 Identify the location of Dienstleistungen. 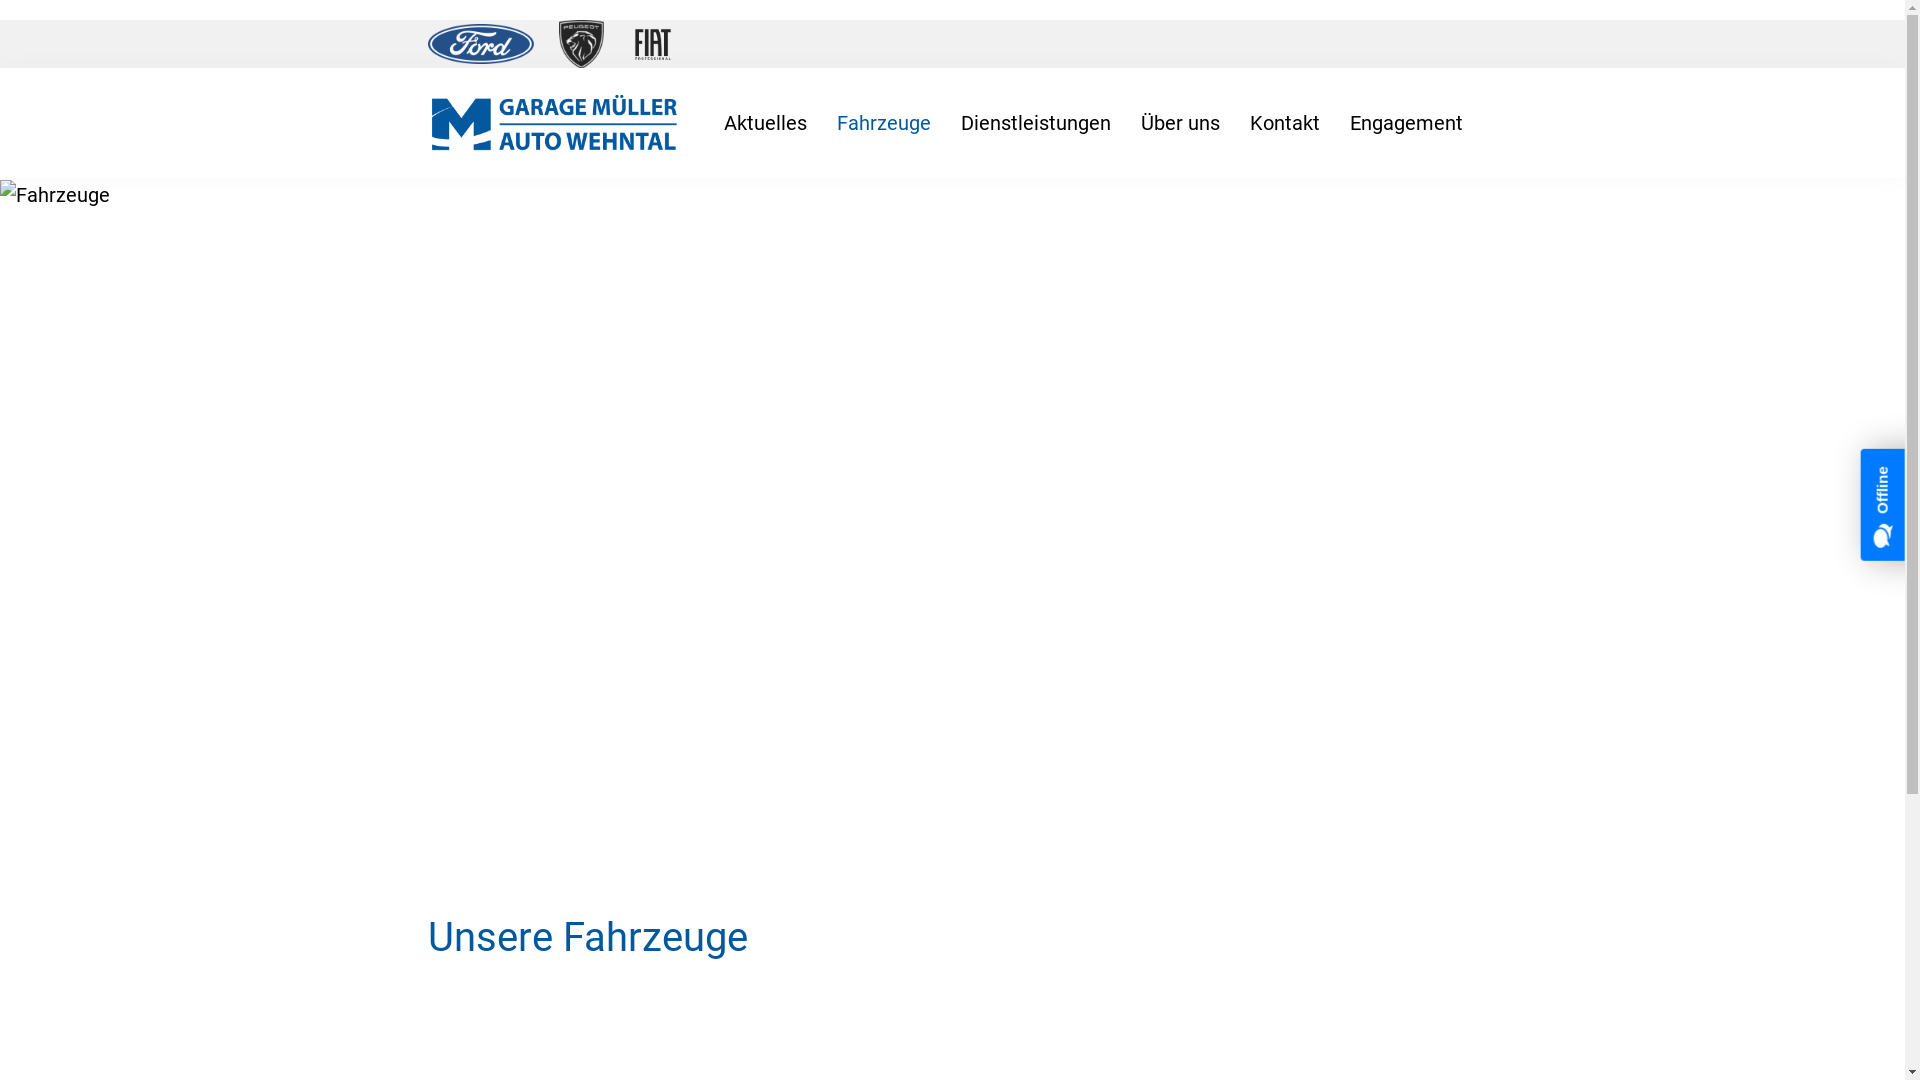
(1036, 122).